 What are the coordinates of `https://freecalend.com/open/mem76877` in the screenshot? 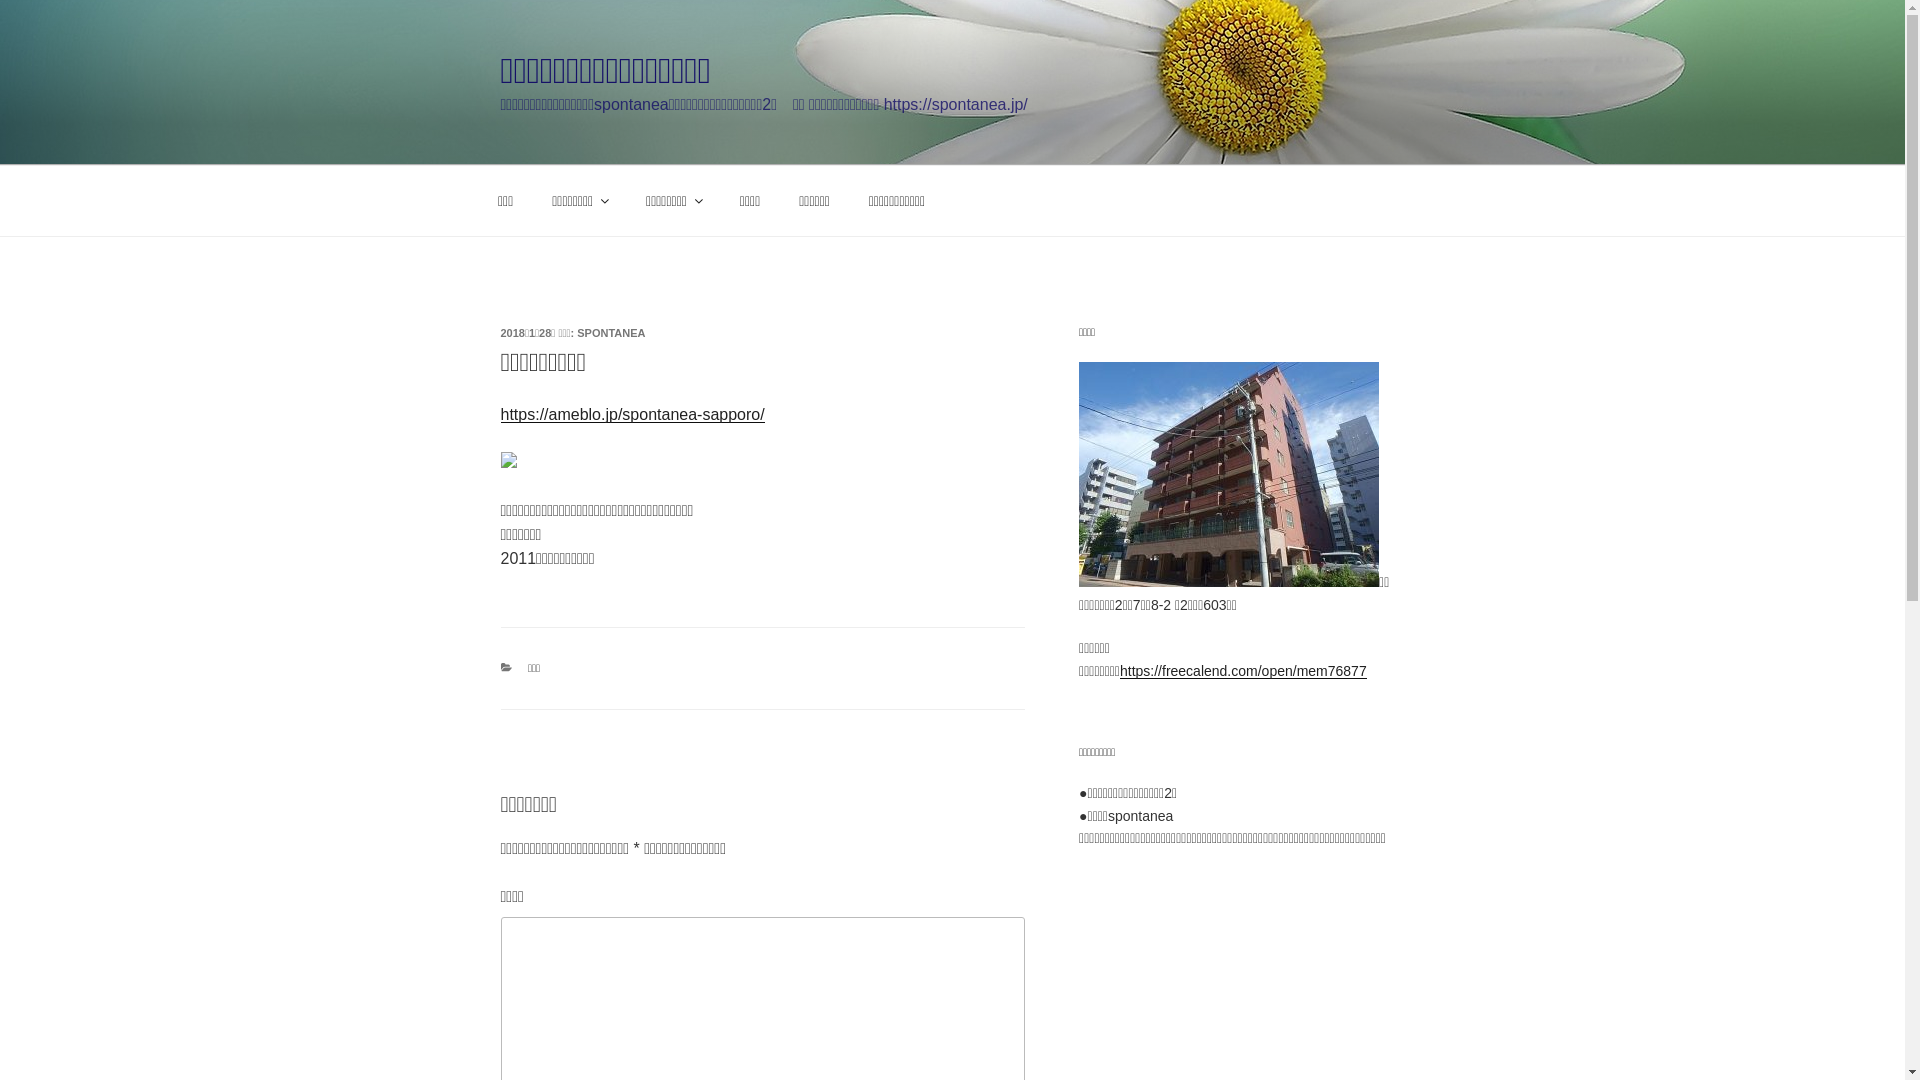 It's located at (1244, 671).